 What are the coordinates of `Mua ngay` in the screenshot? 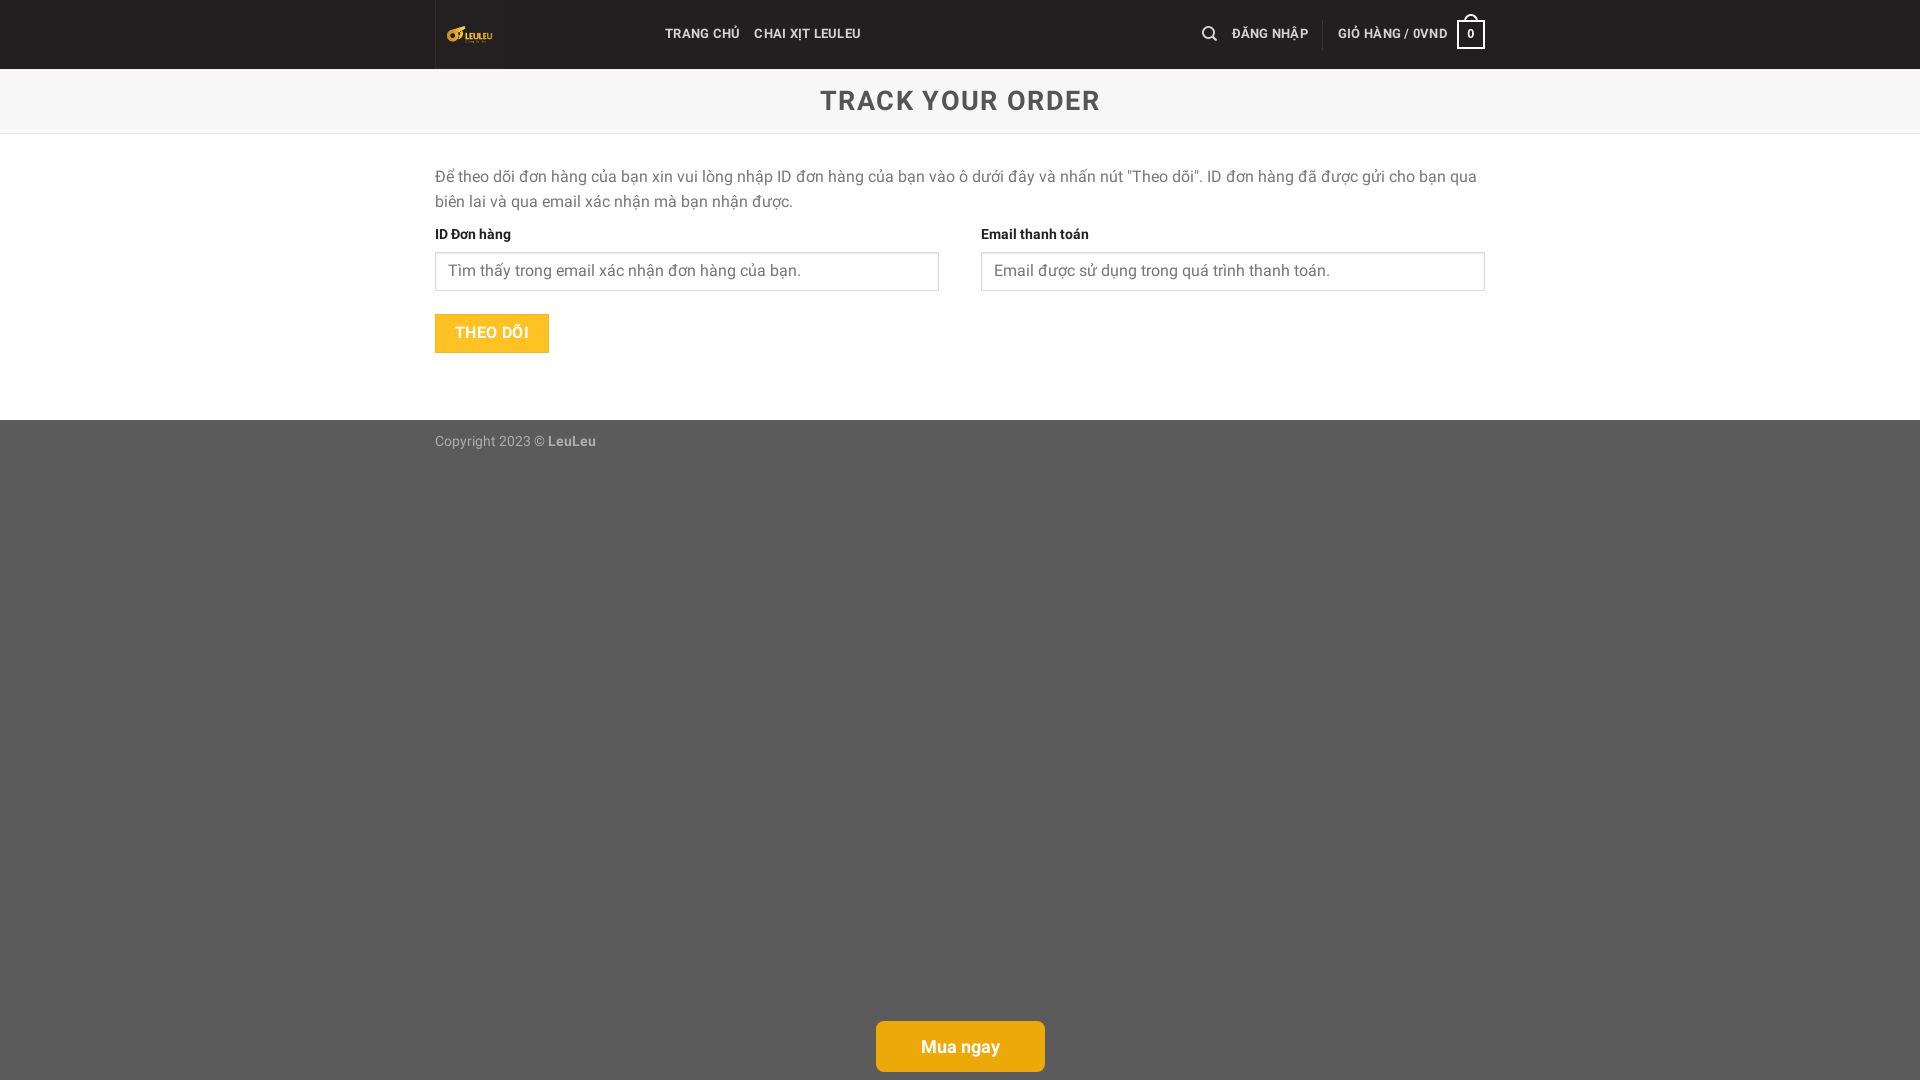 It's located at (960, 1046).